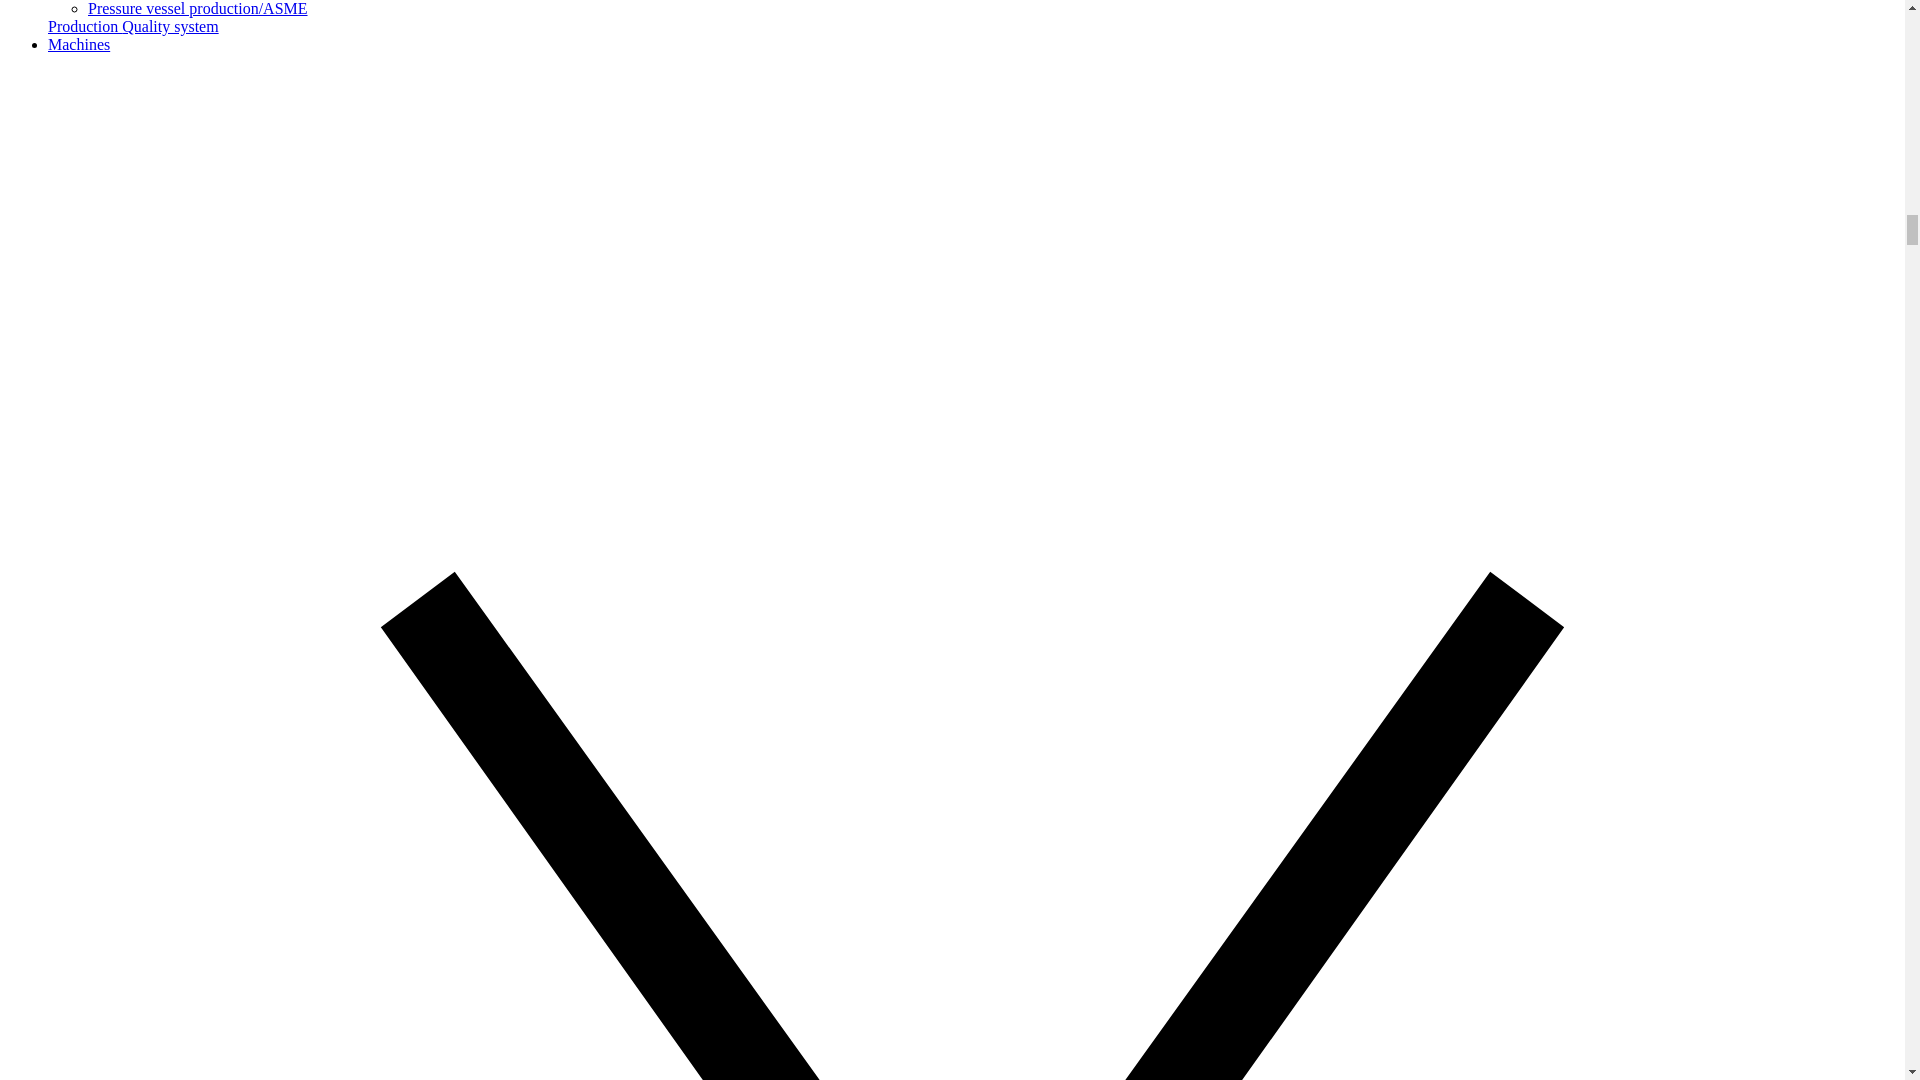  I want to click on Production, so click(85, 26).